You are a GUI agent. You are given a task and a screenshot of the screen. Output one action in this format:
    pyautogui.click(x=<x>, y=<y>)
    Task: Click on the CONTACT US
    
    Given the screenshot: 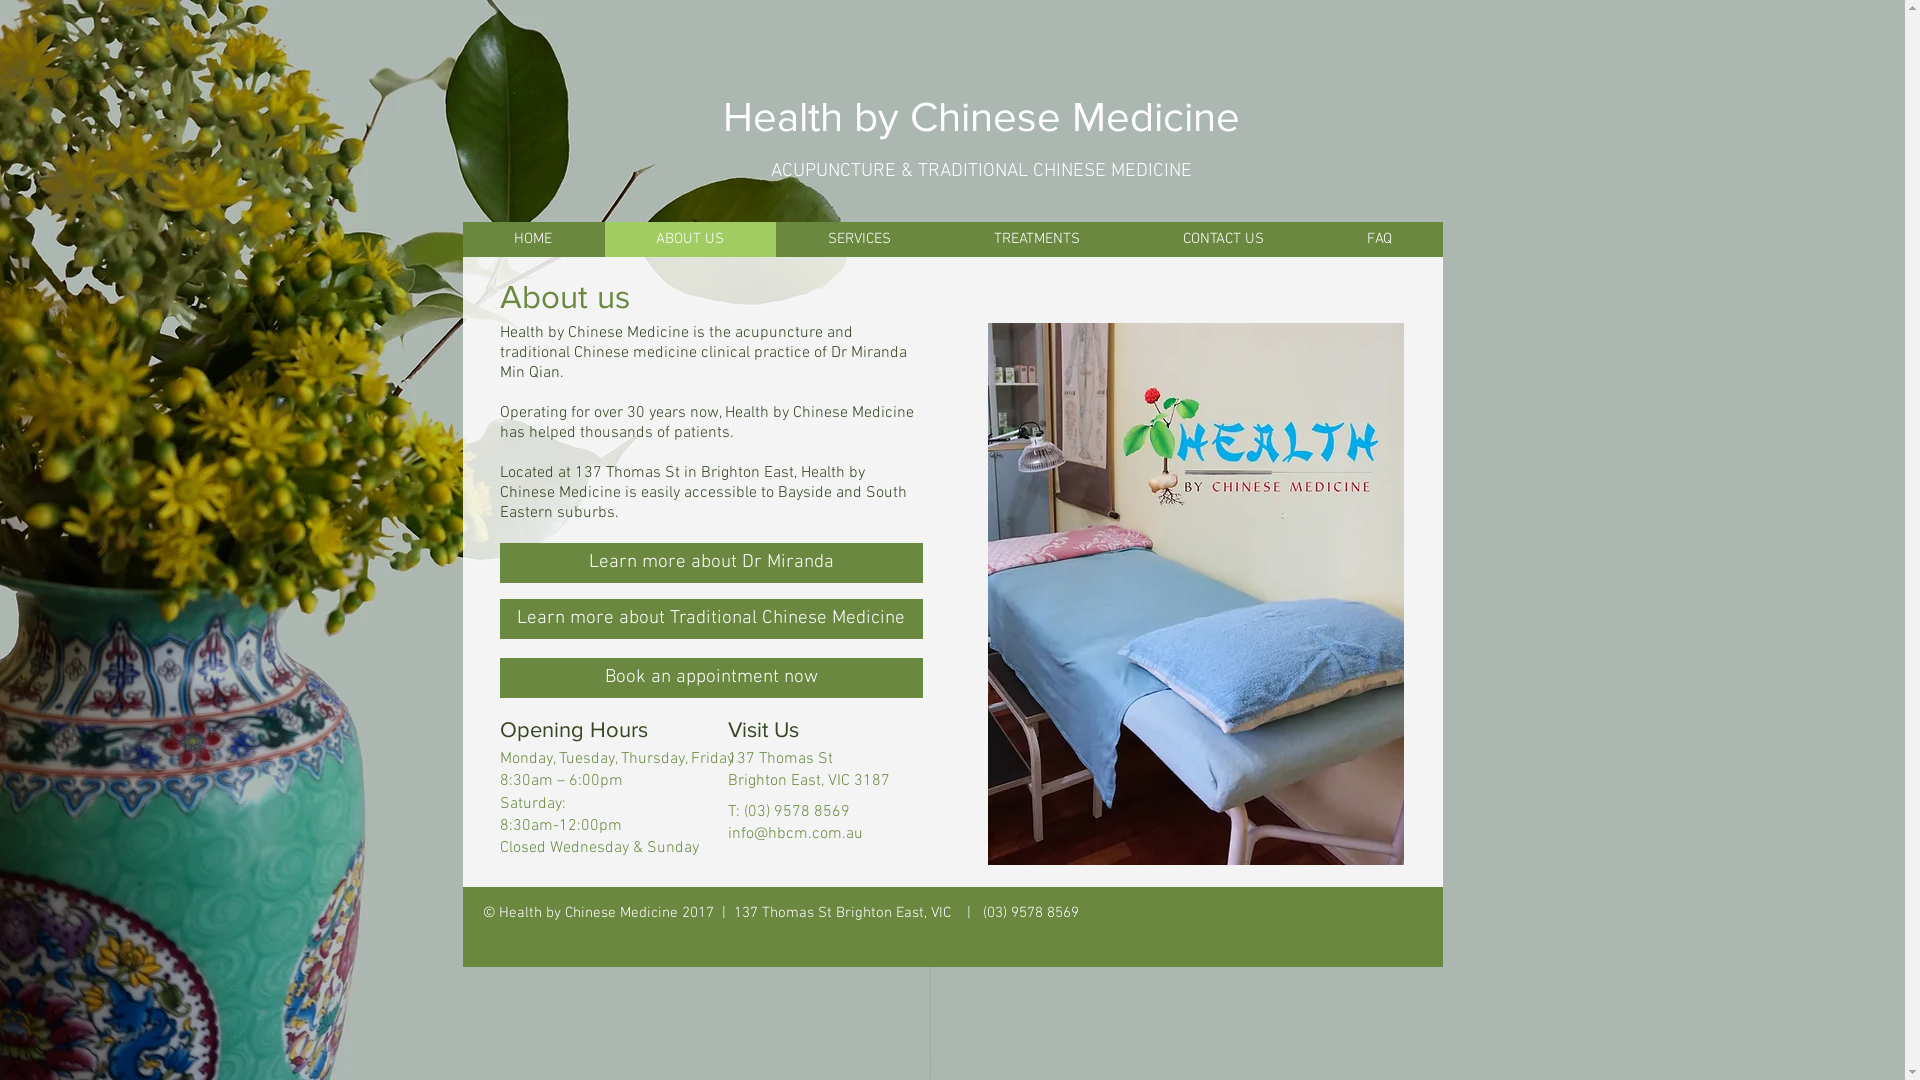 What is the action you would take?
    pyautogui.click(x=1222, y=240)
    